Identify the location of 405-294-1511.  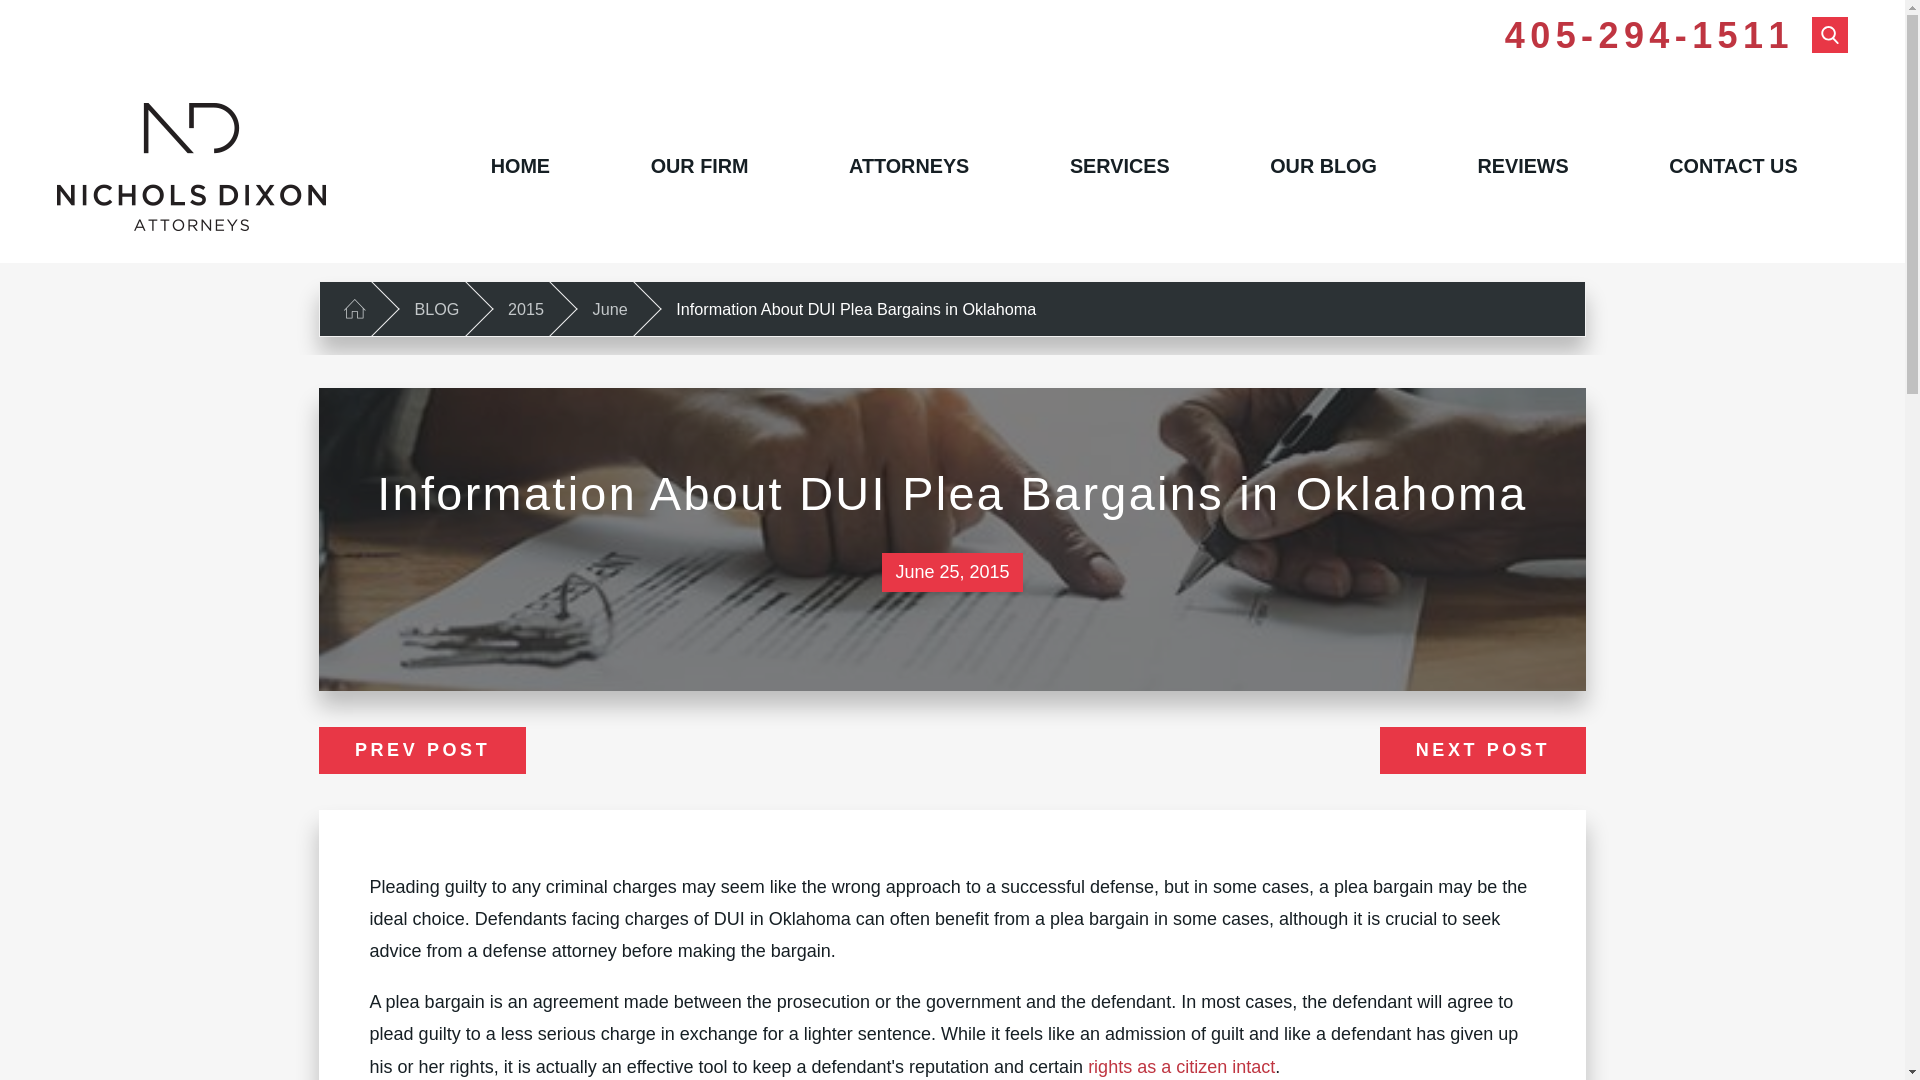
(1649, 36).